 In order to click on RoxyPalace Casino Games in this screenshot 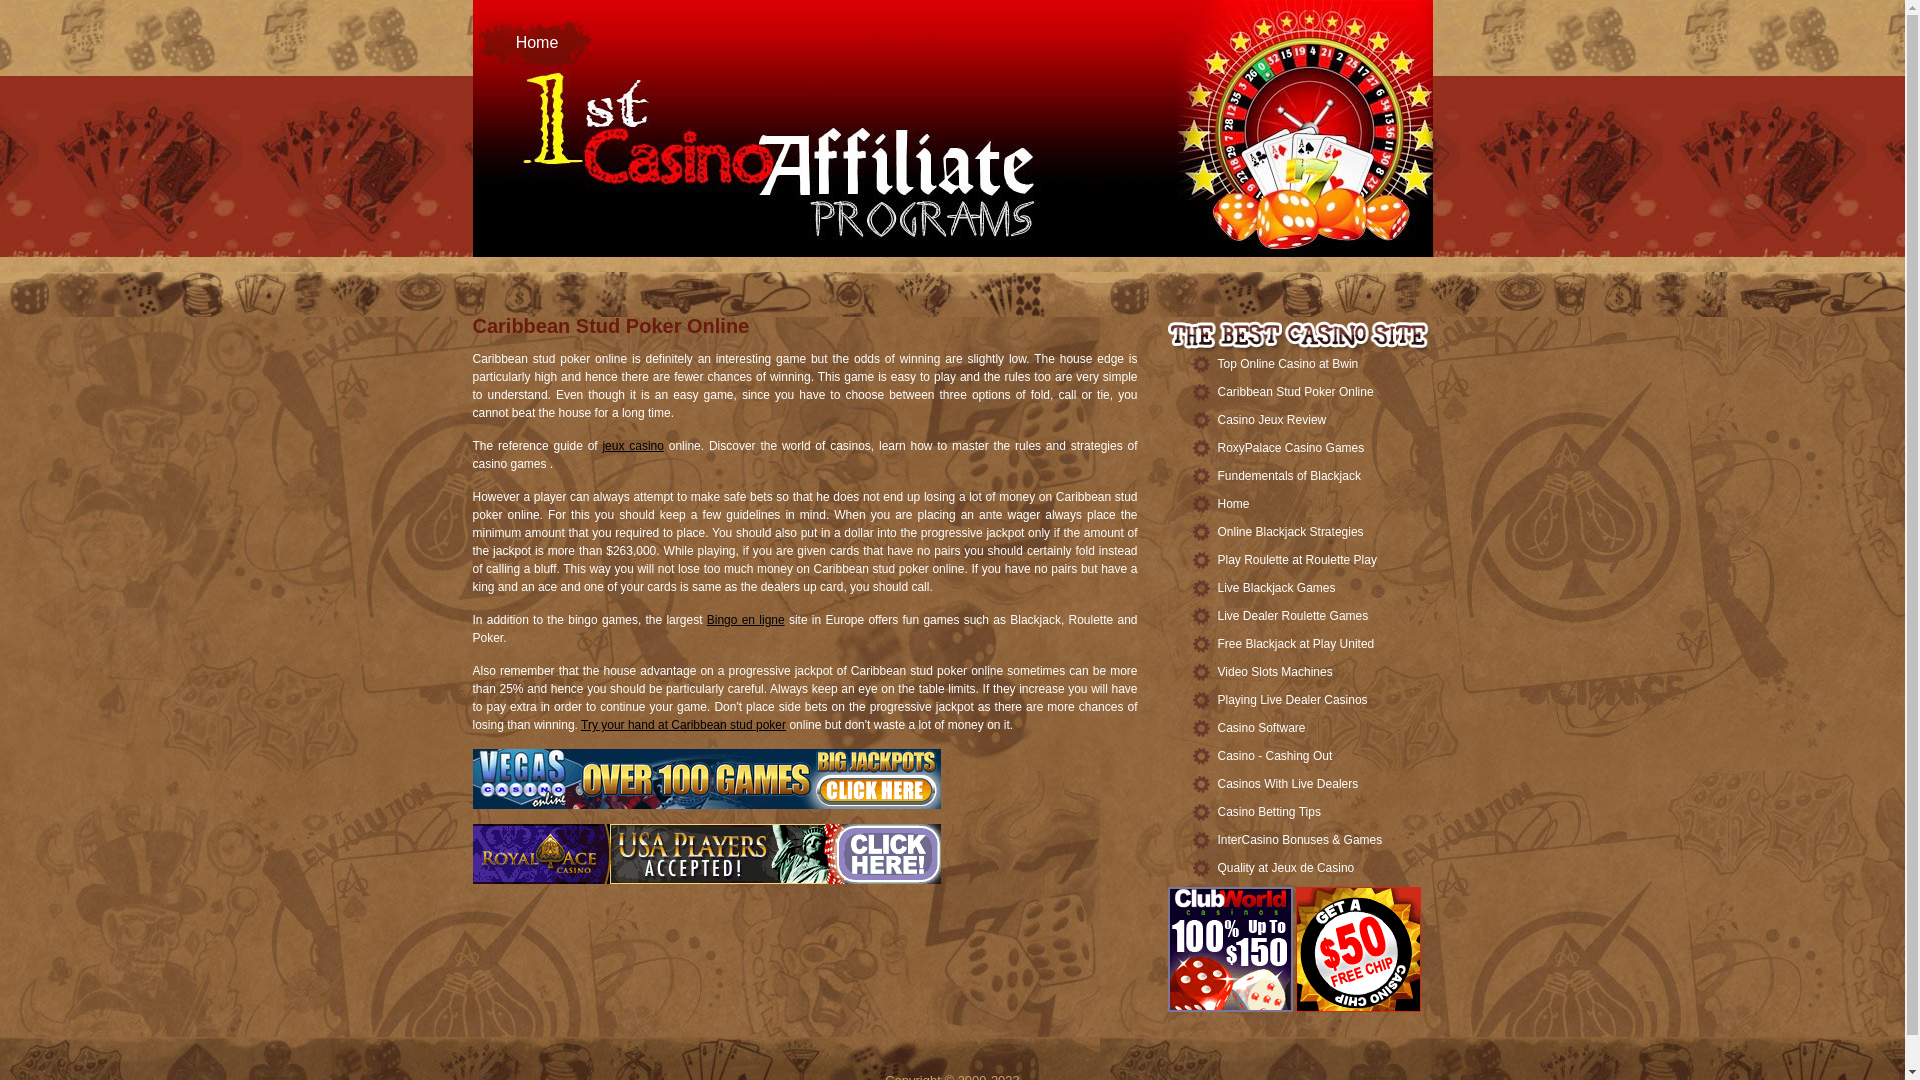, I will do `click(1292, 448)`.